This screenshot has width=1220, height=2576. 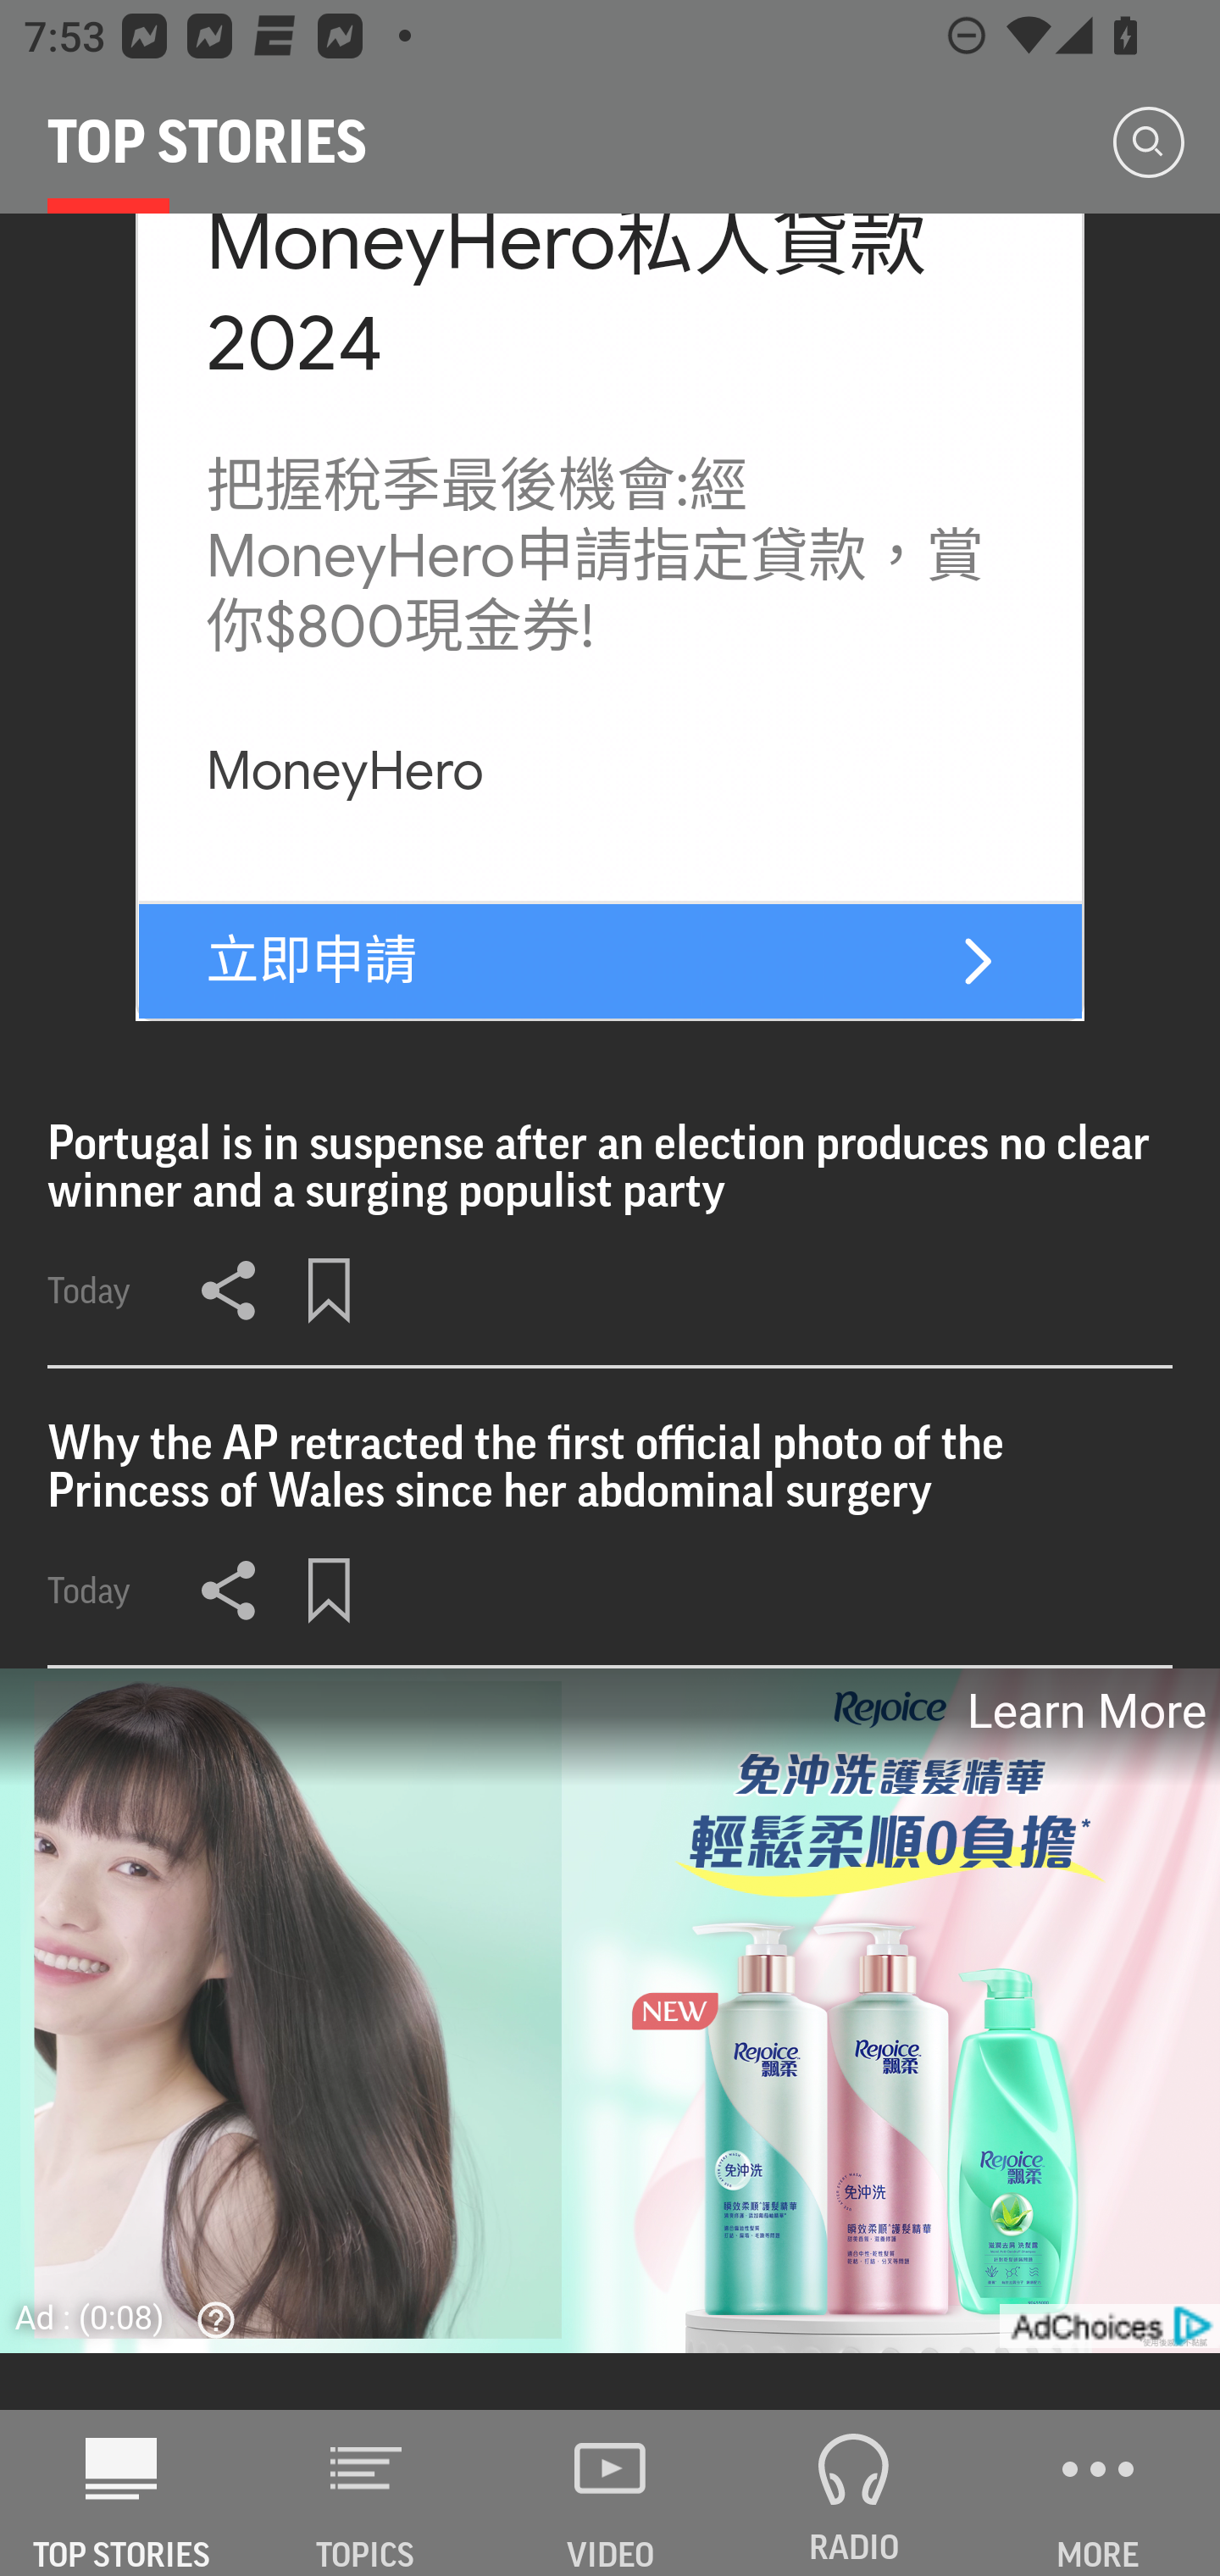 What do you see at coordinates (122, 2493) in the screenshot?
I see `AP News TOP STORIES` at bounding box center [122, 2493].